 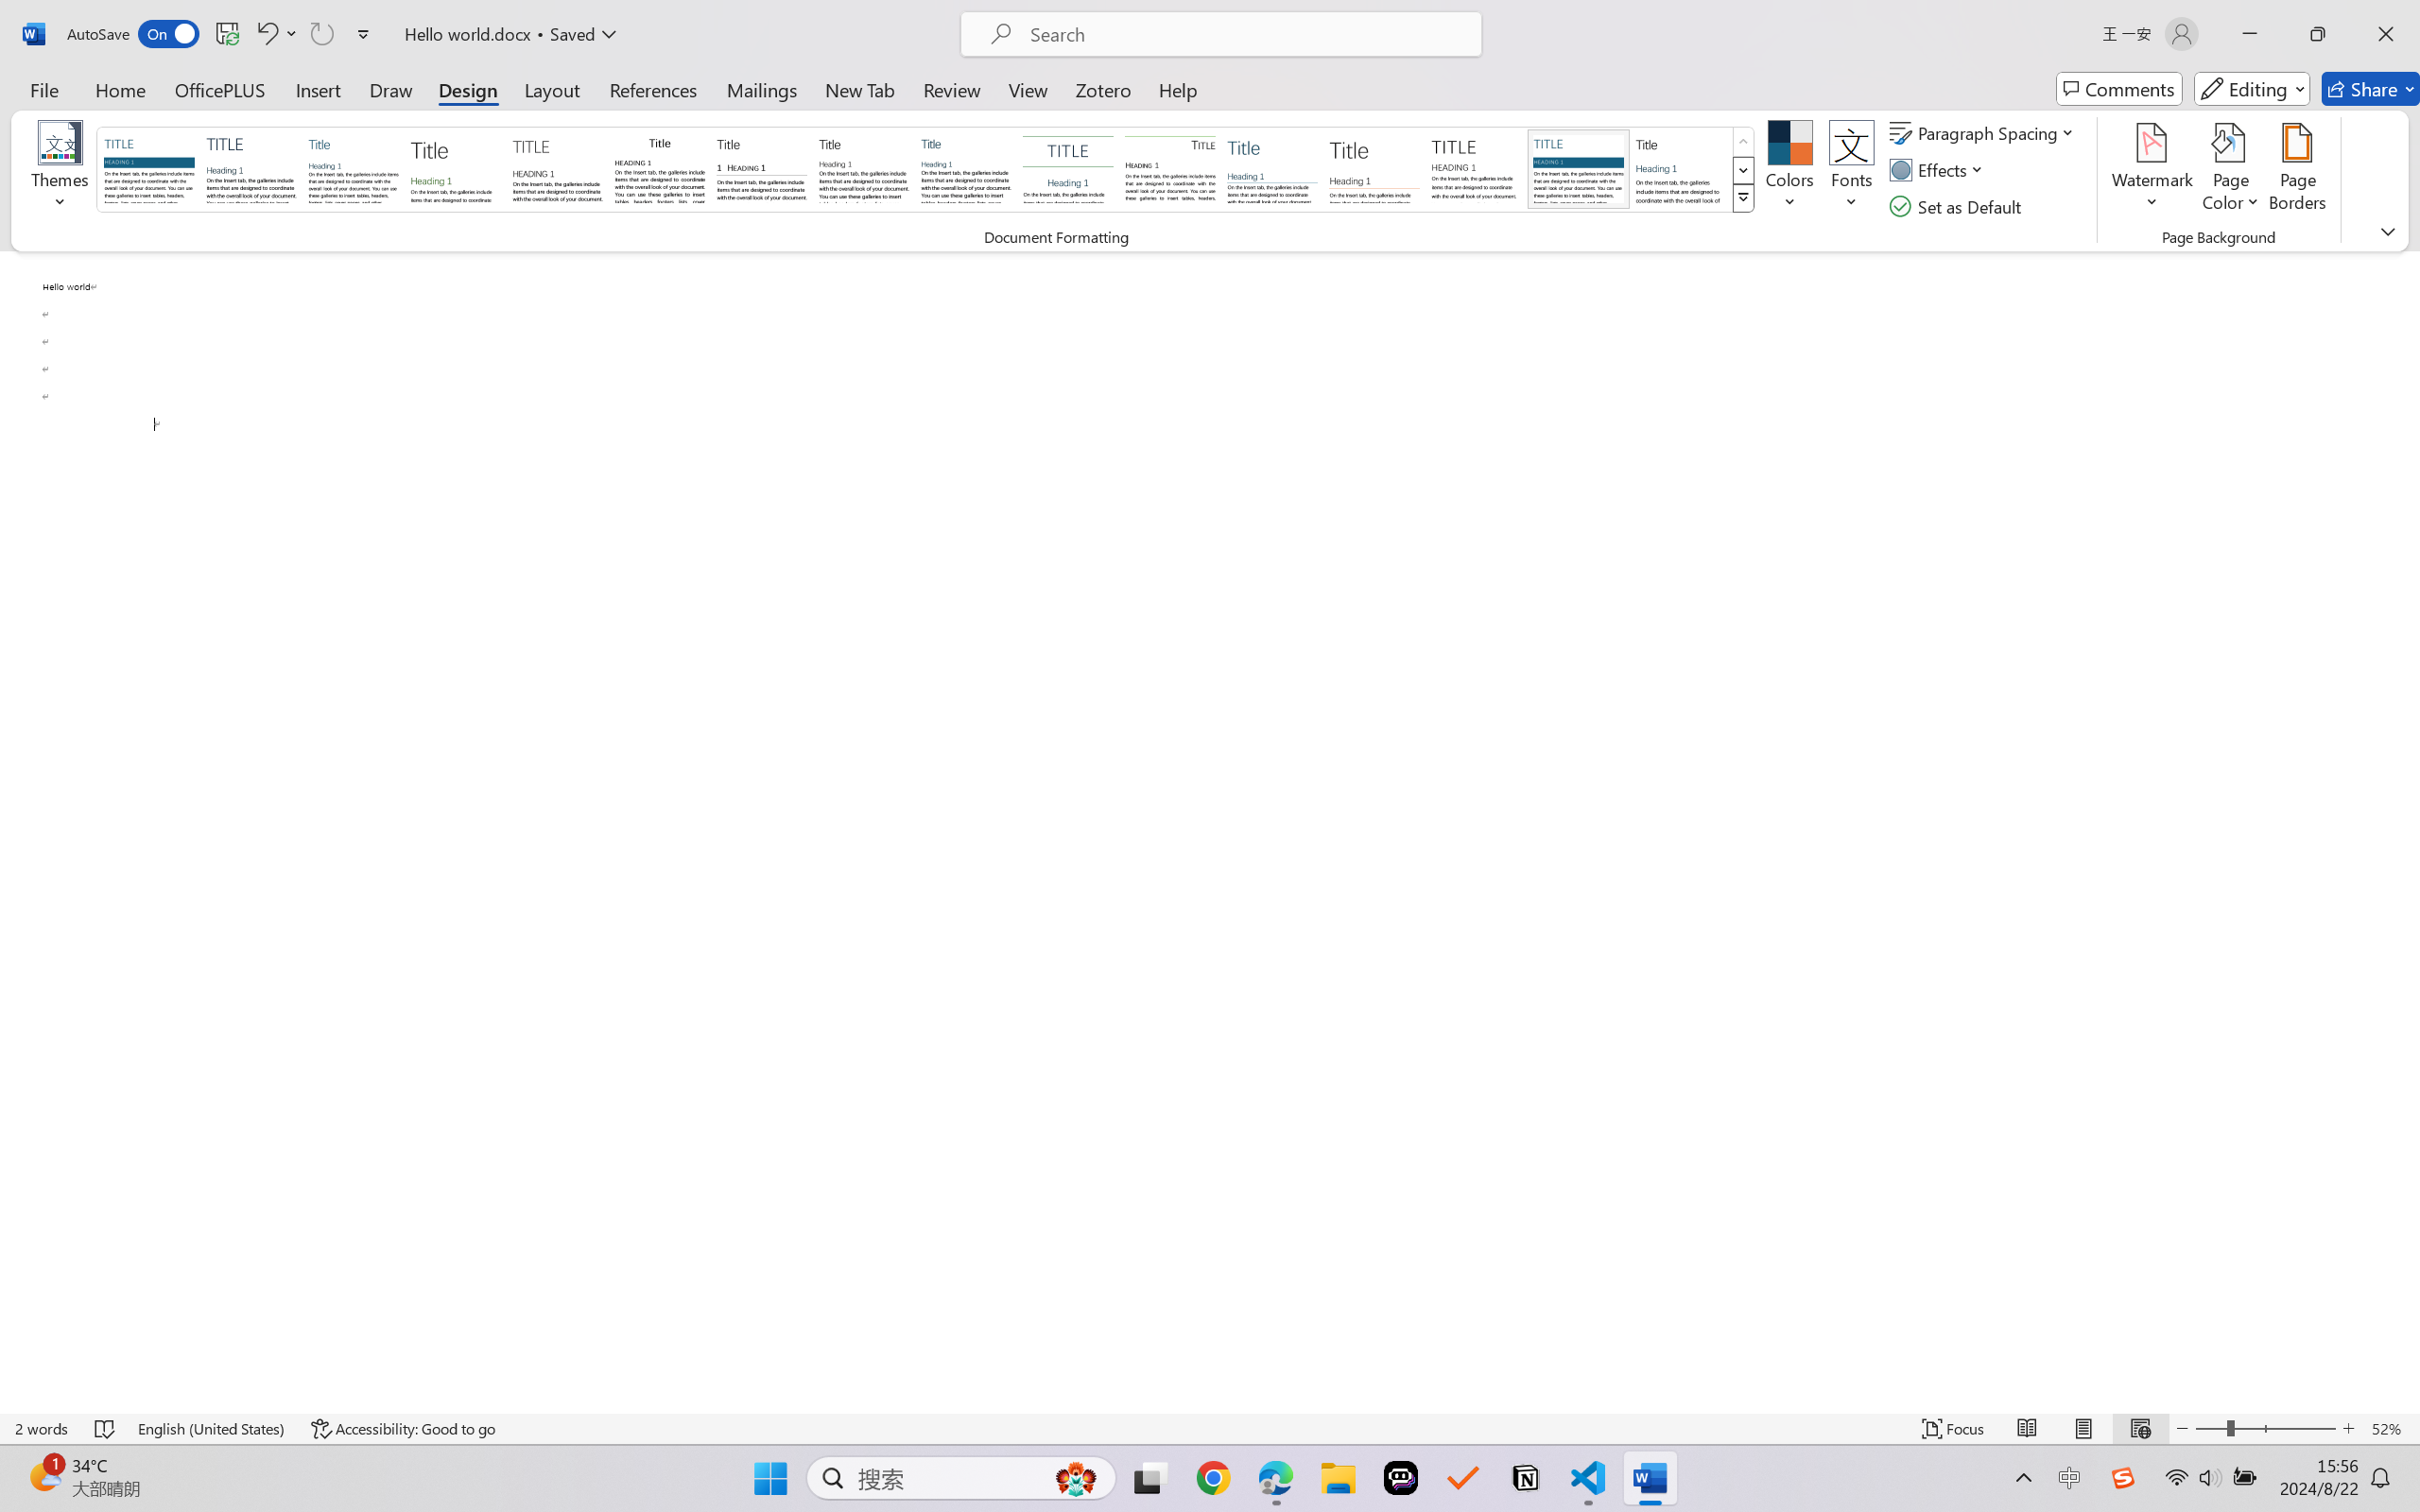 What do you see at coordinates (223, 34) in the screenshot?
I see `Quick Access Toolbar` at bounding box center [223, 34].